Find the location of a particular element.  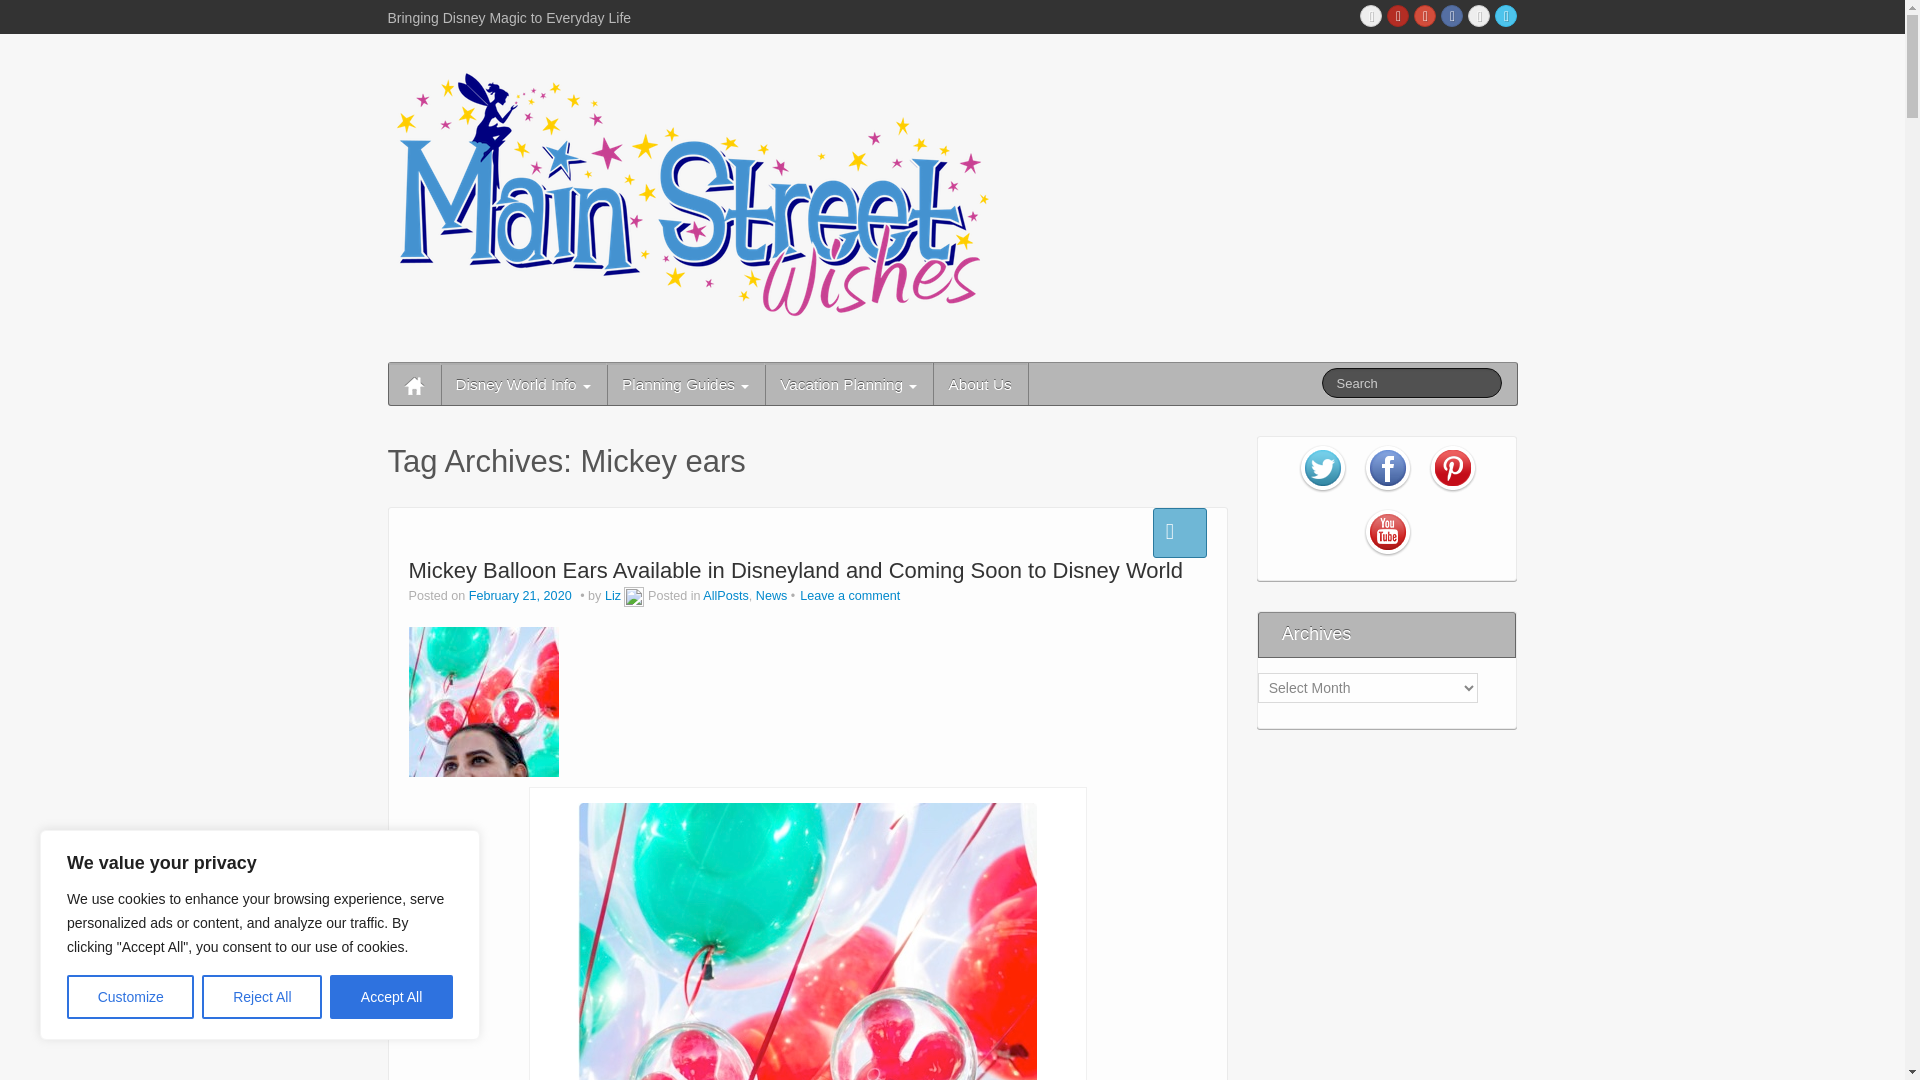

Accept All is located at coordinates (392, 997).